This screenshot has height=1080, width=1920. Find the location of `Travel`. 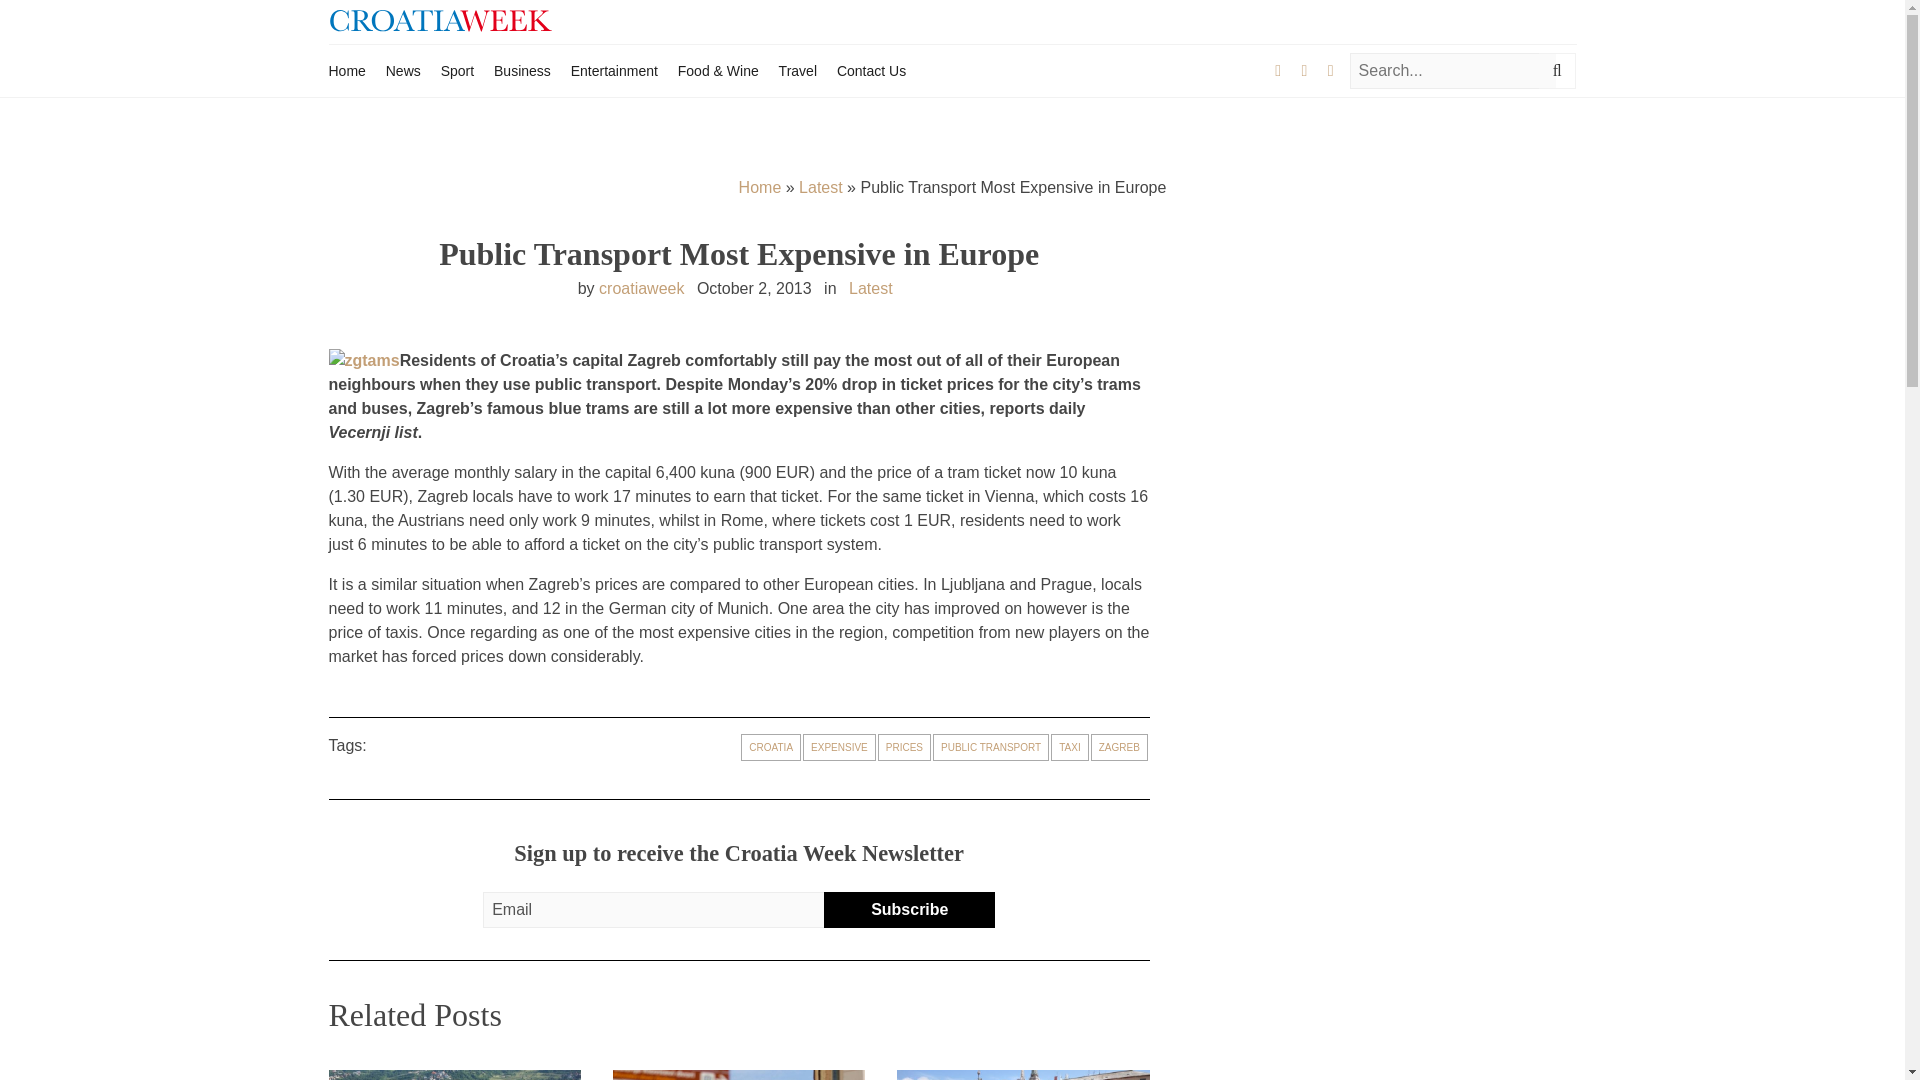

Travel is located at coordinates (798, 70).